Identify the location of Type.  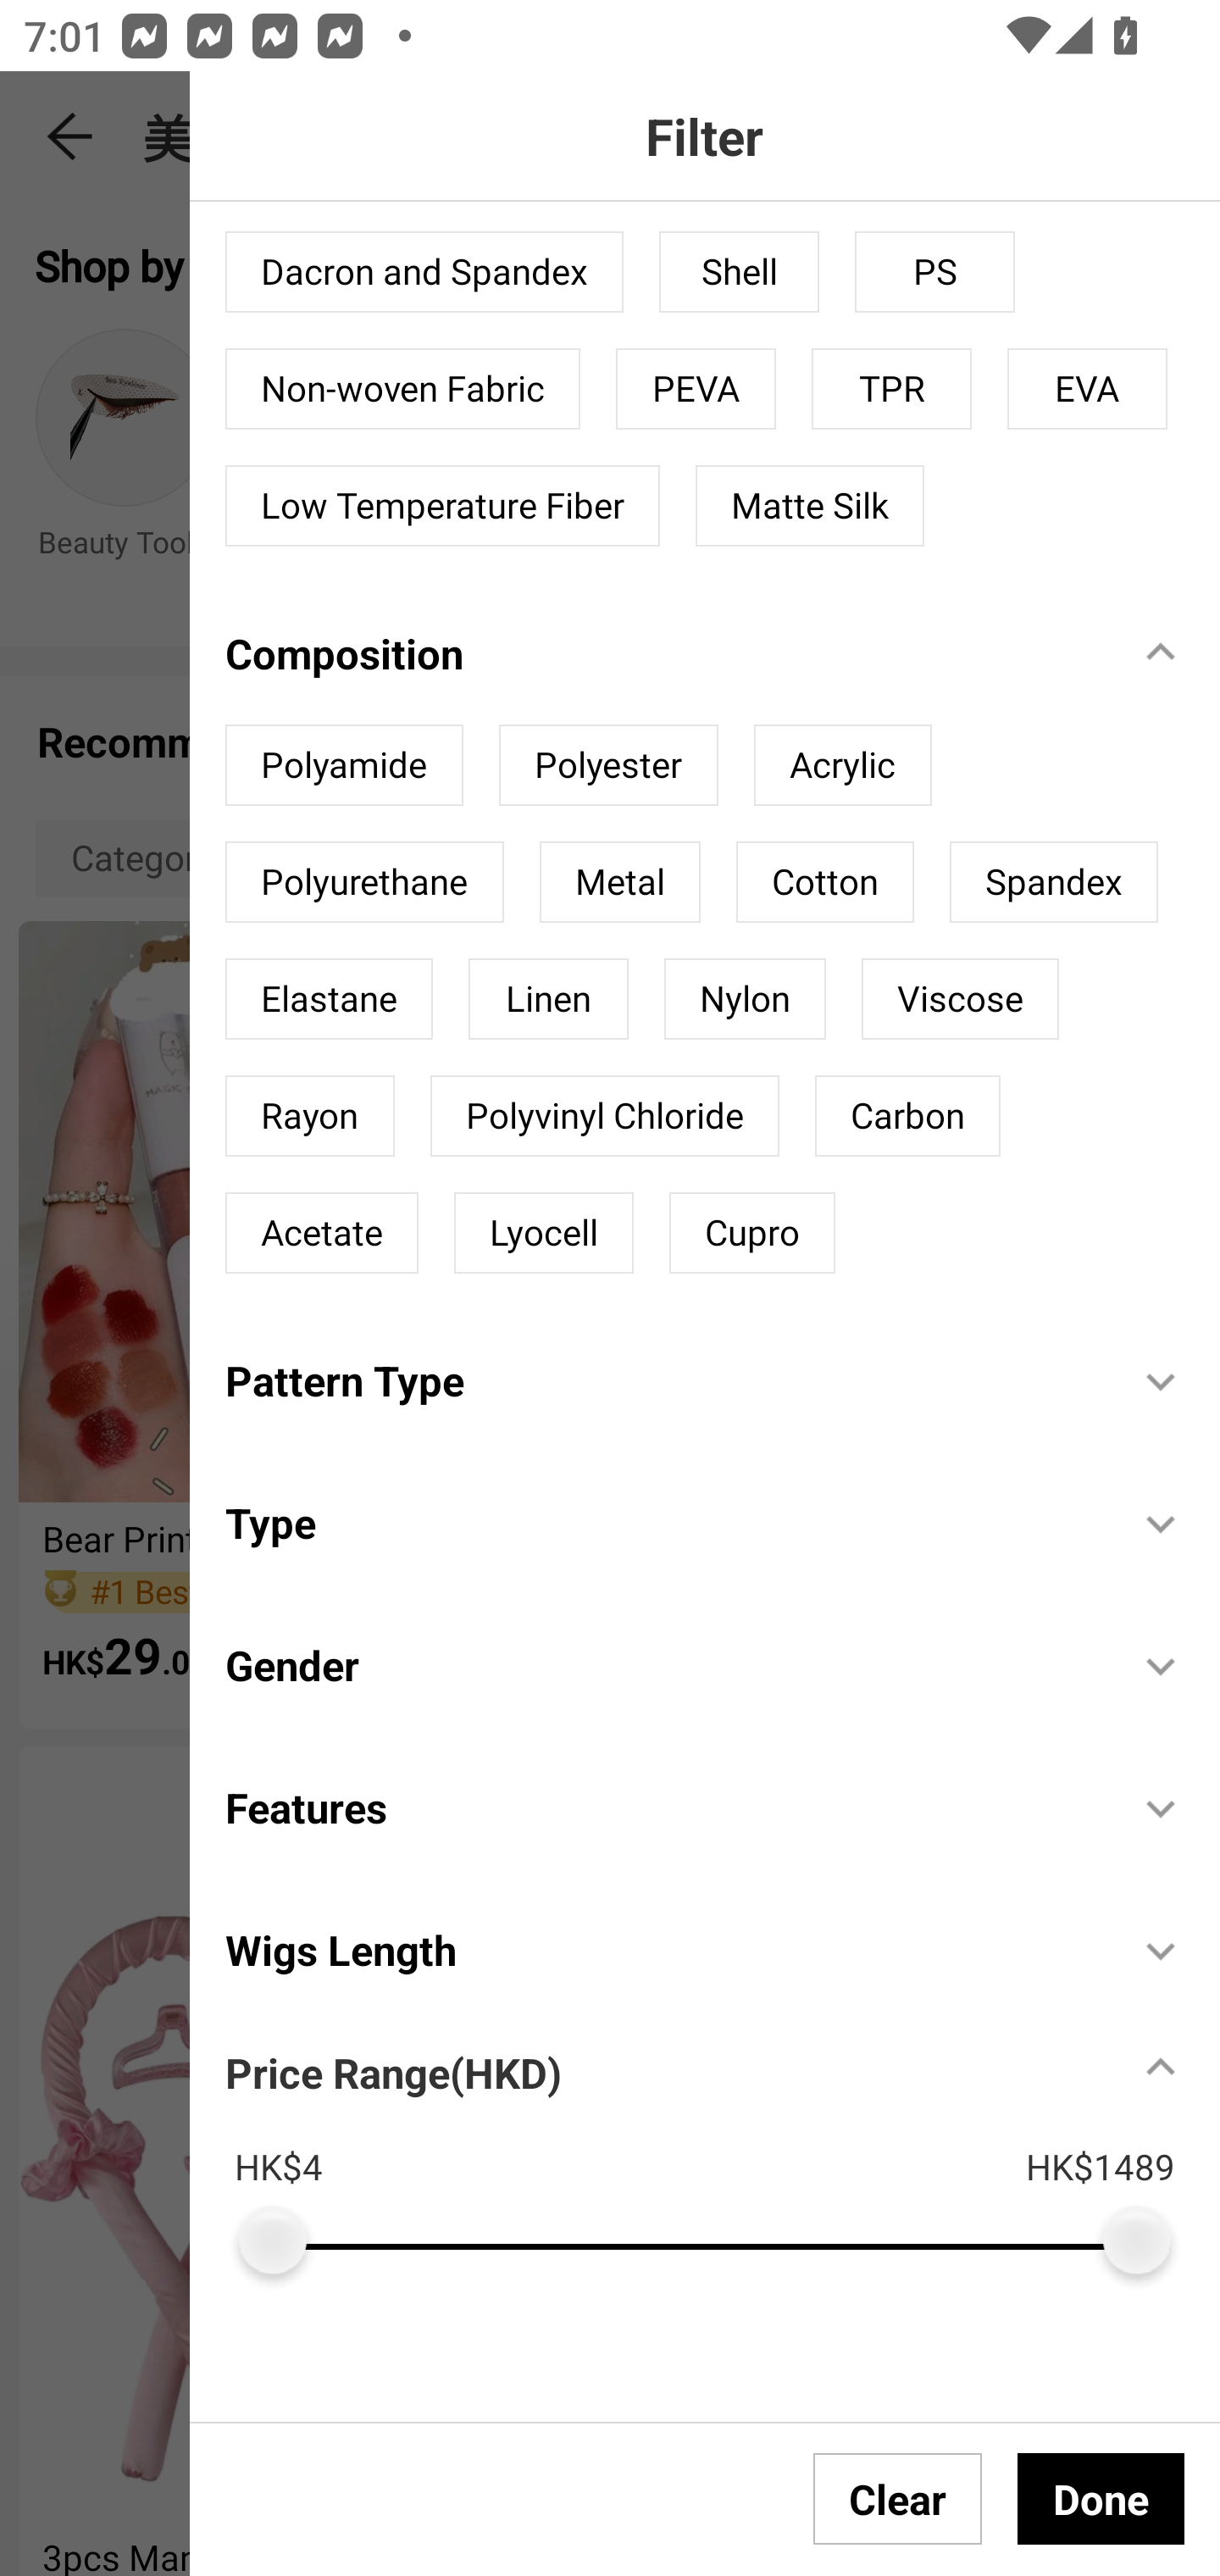
(663, 1522).